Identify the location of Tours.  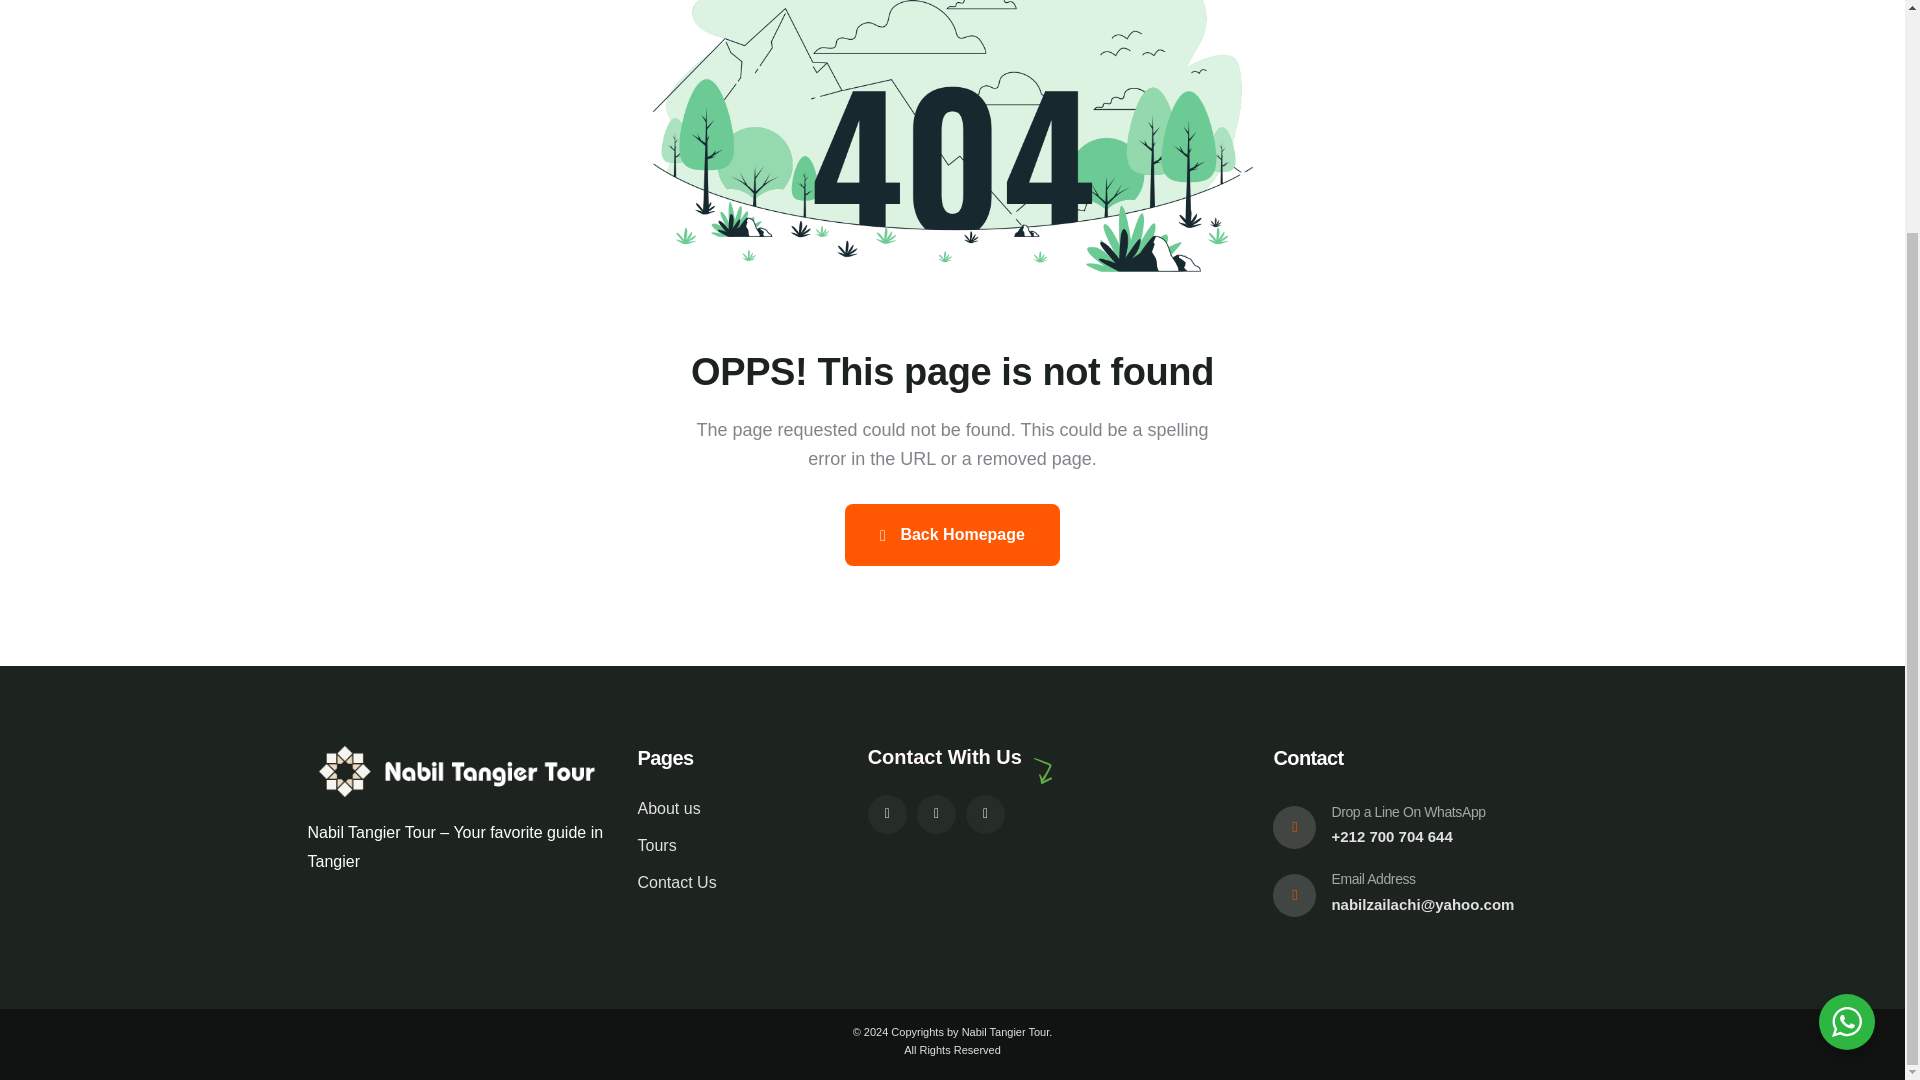
(727, 846).